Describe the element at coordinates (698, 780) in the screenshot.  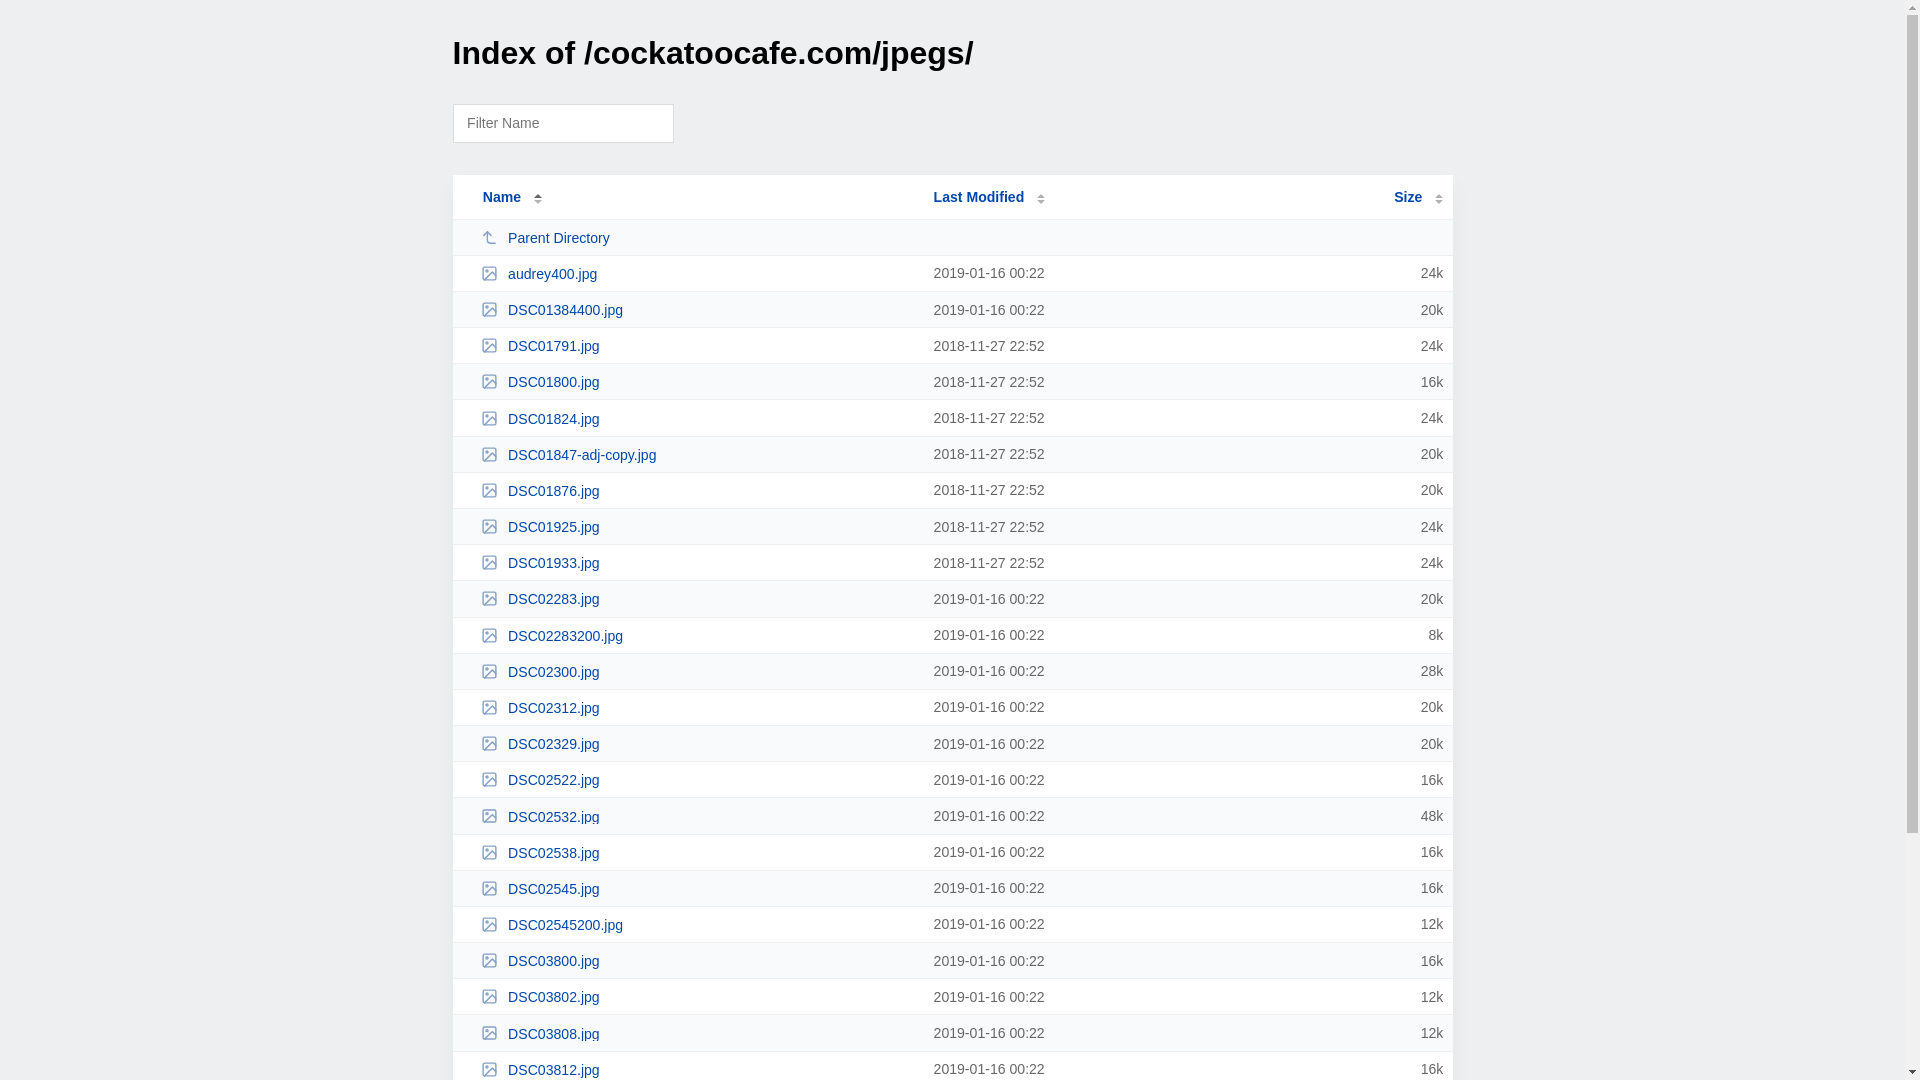
I see `DSC02522.jpg` at that location.